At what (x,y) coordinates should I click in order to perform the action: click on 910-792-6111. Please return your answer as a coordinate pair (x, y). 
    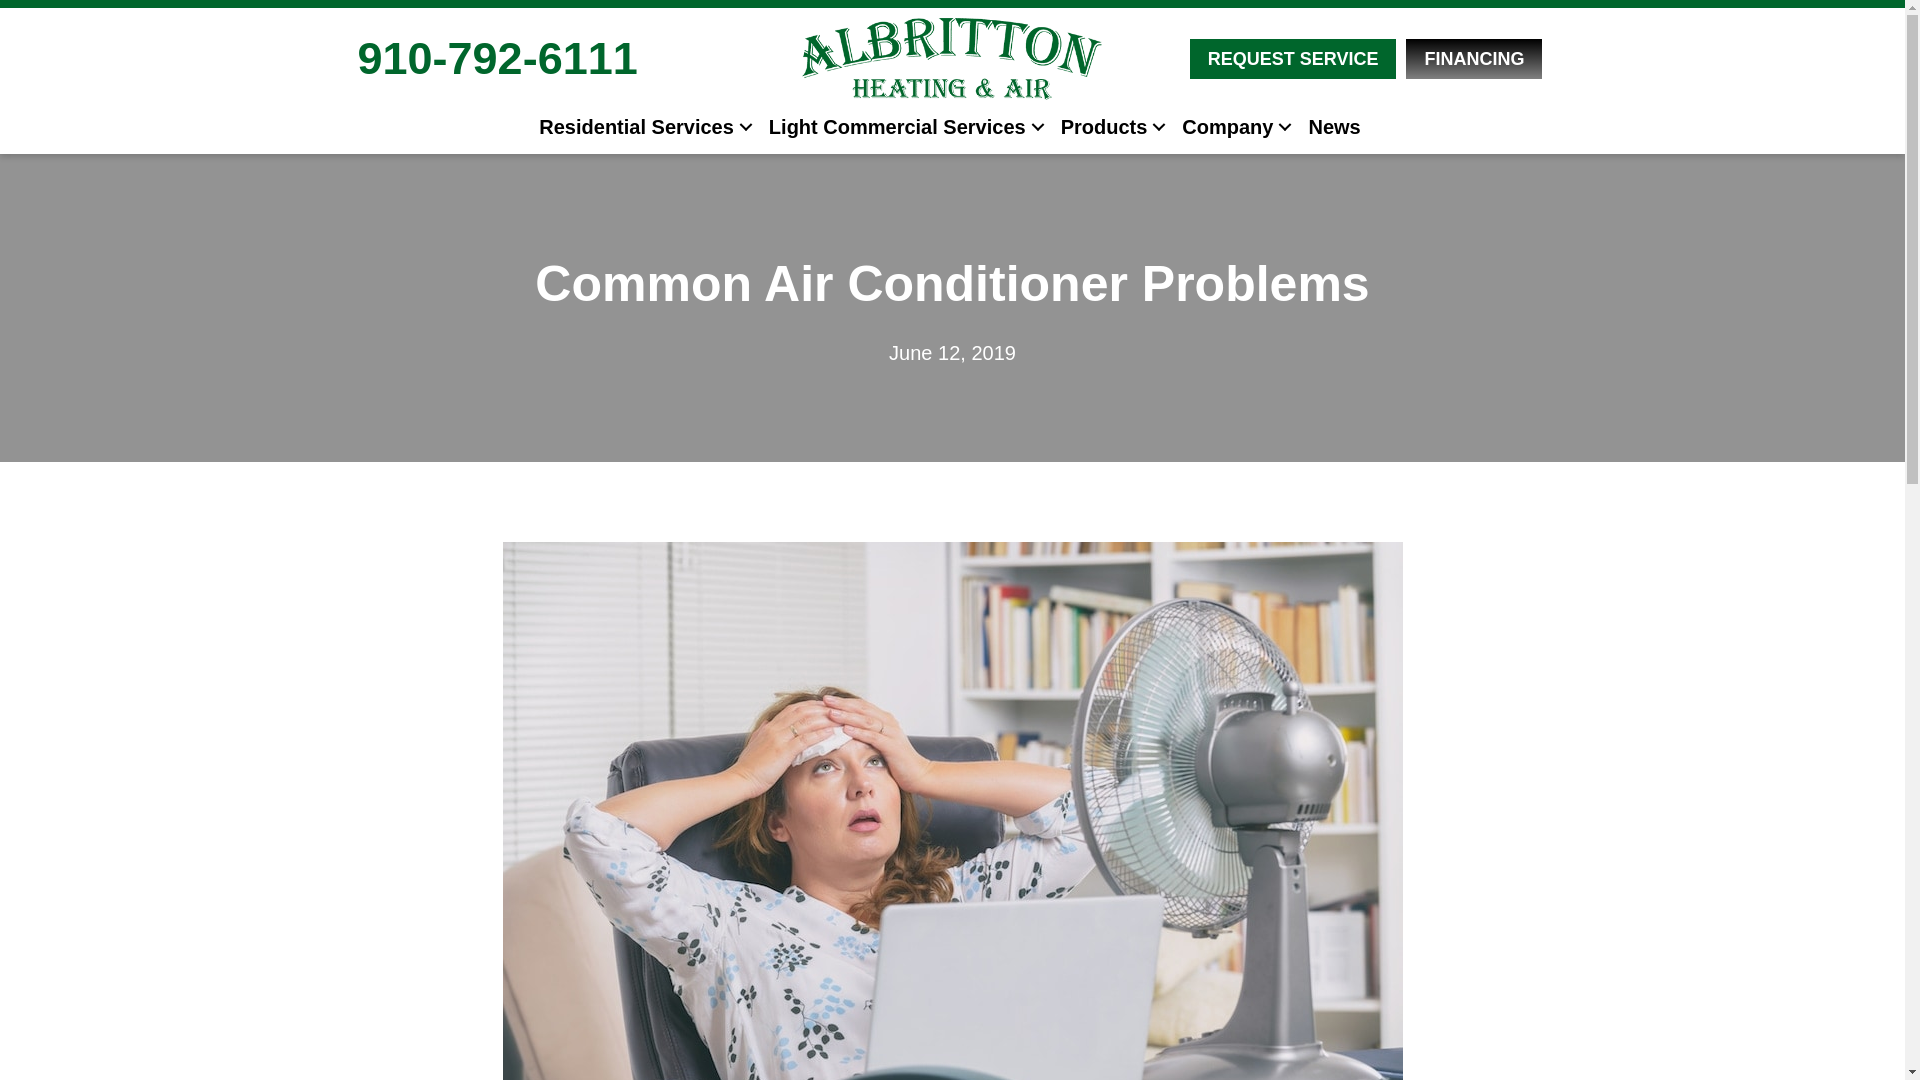
    Looking at the image, I should click on (497, 58).